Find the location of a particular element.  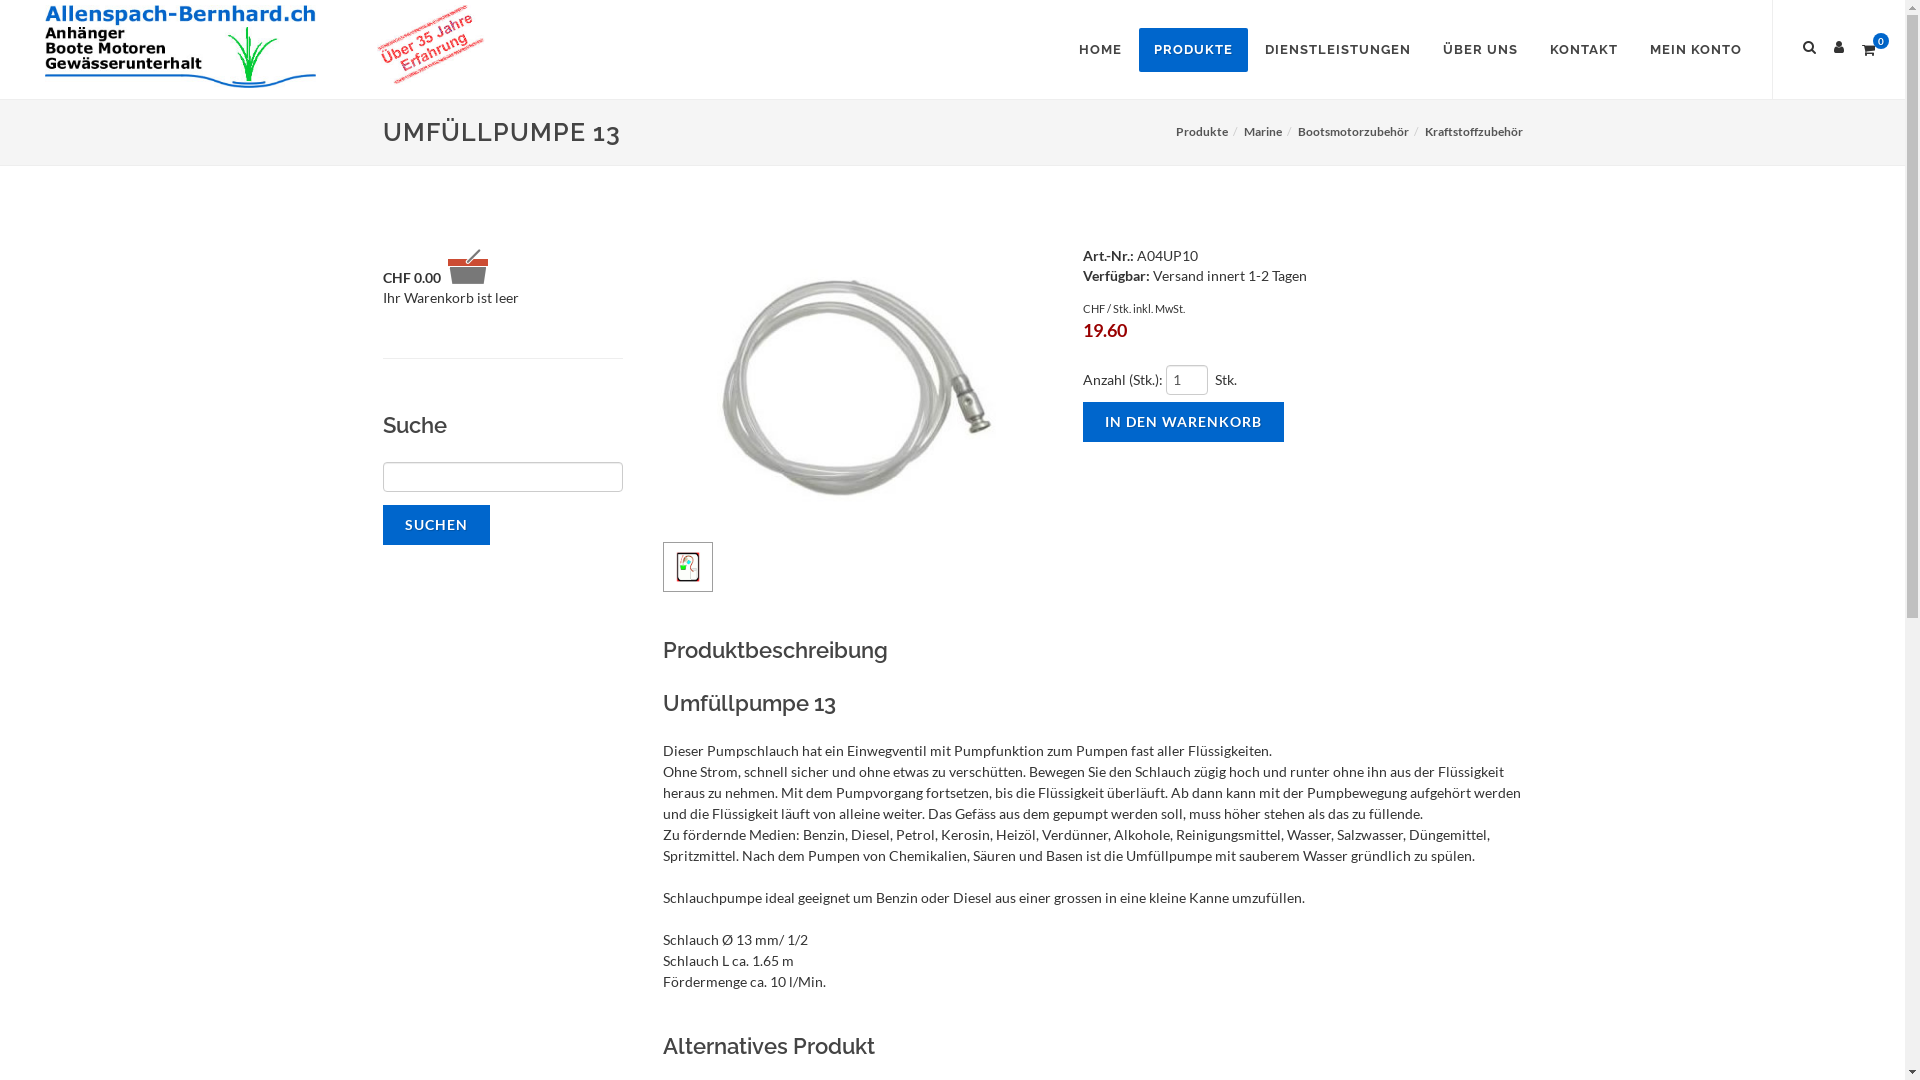

Home is located at coordinates (180, 46).